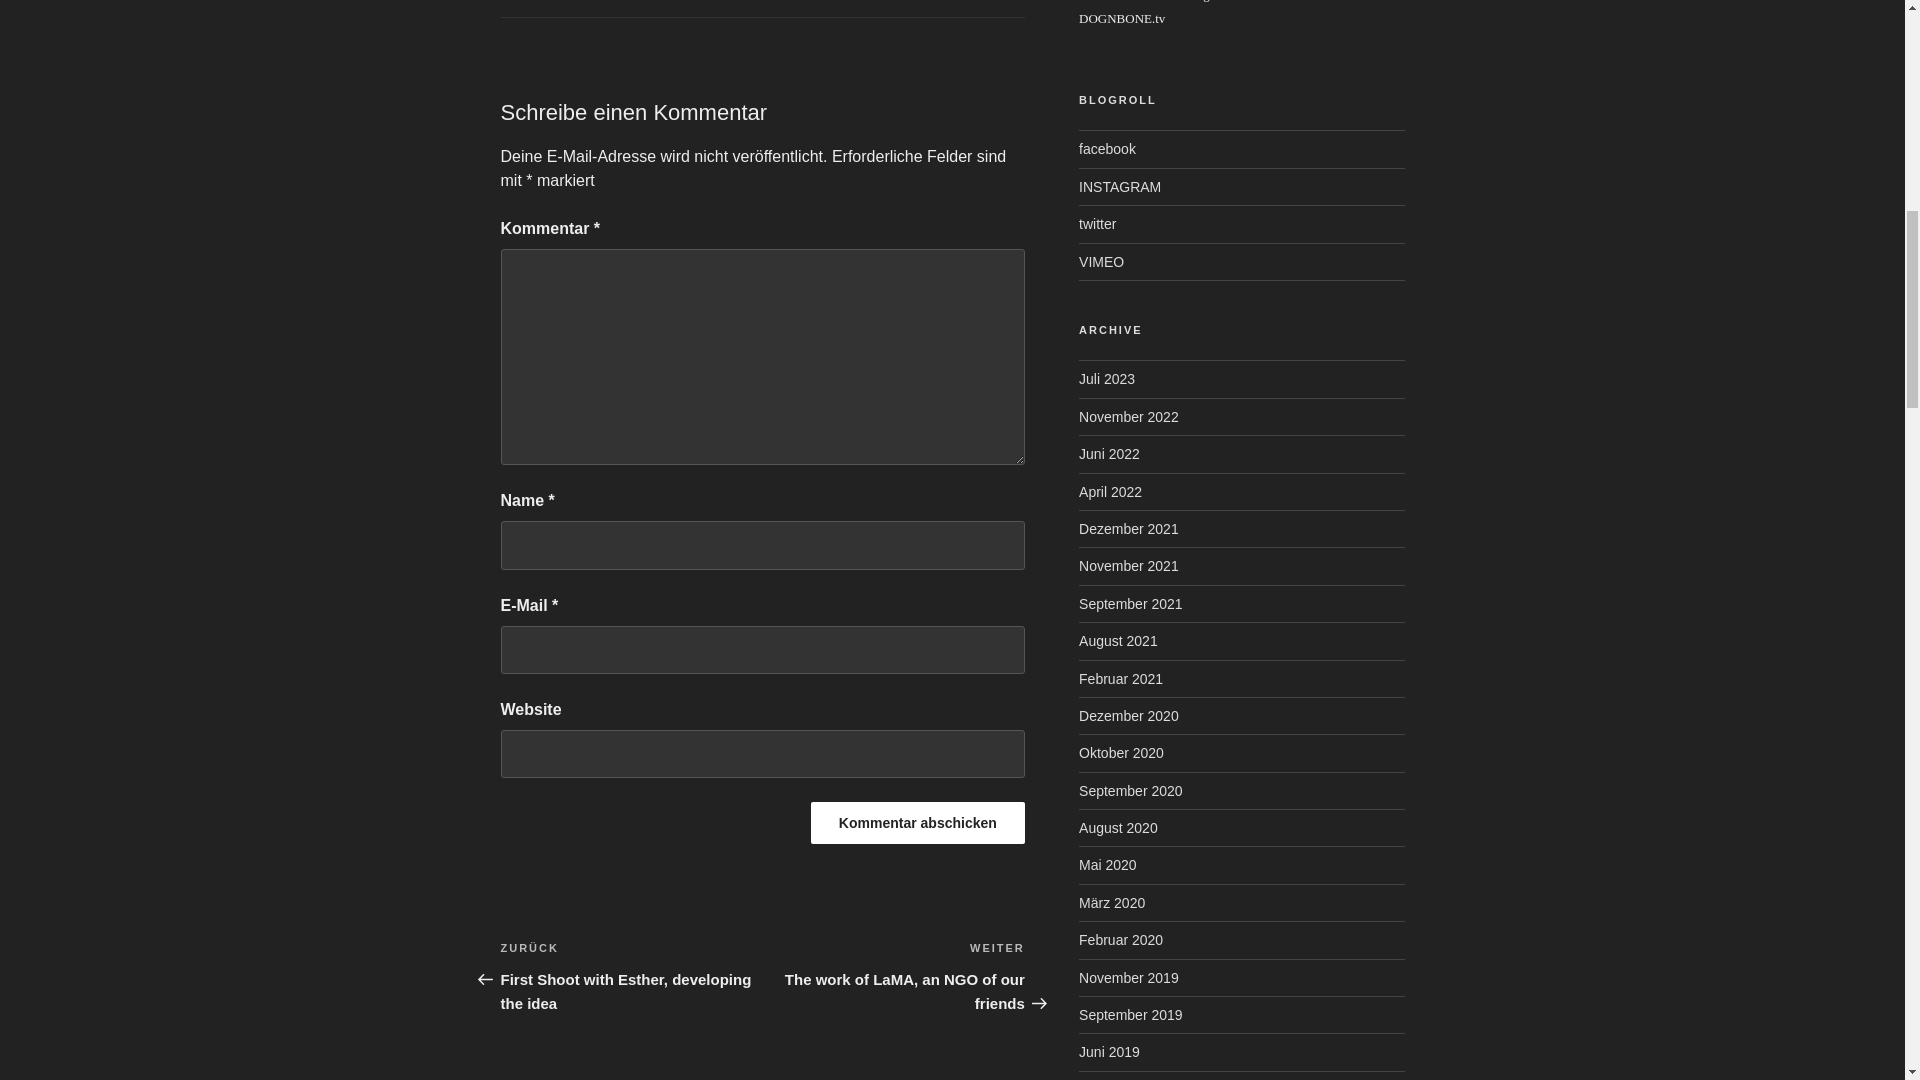  I want to click on Dezember 2021, so click(1128, 528).